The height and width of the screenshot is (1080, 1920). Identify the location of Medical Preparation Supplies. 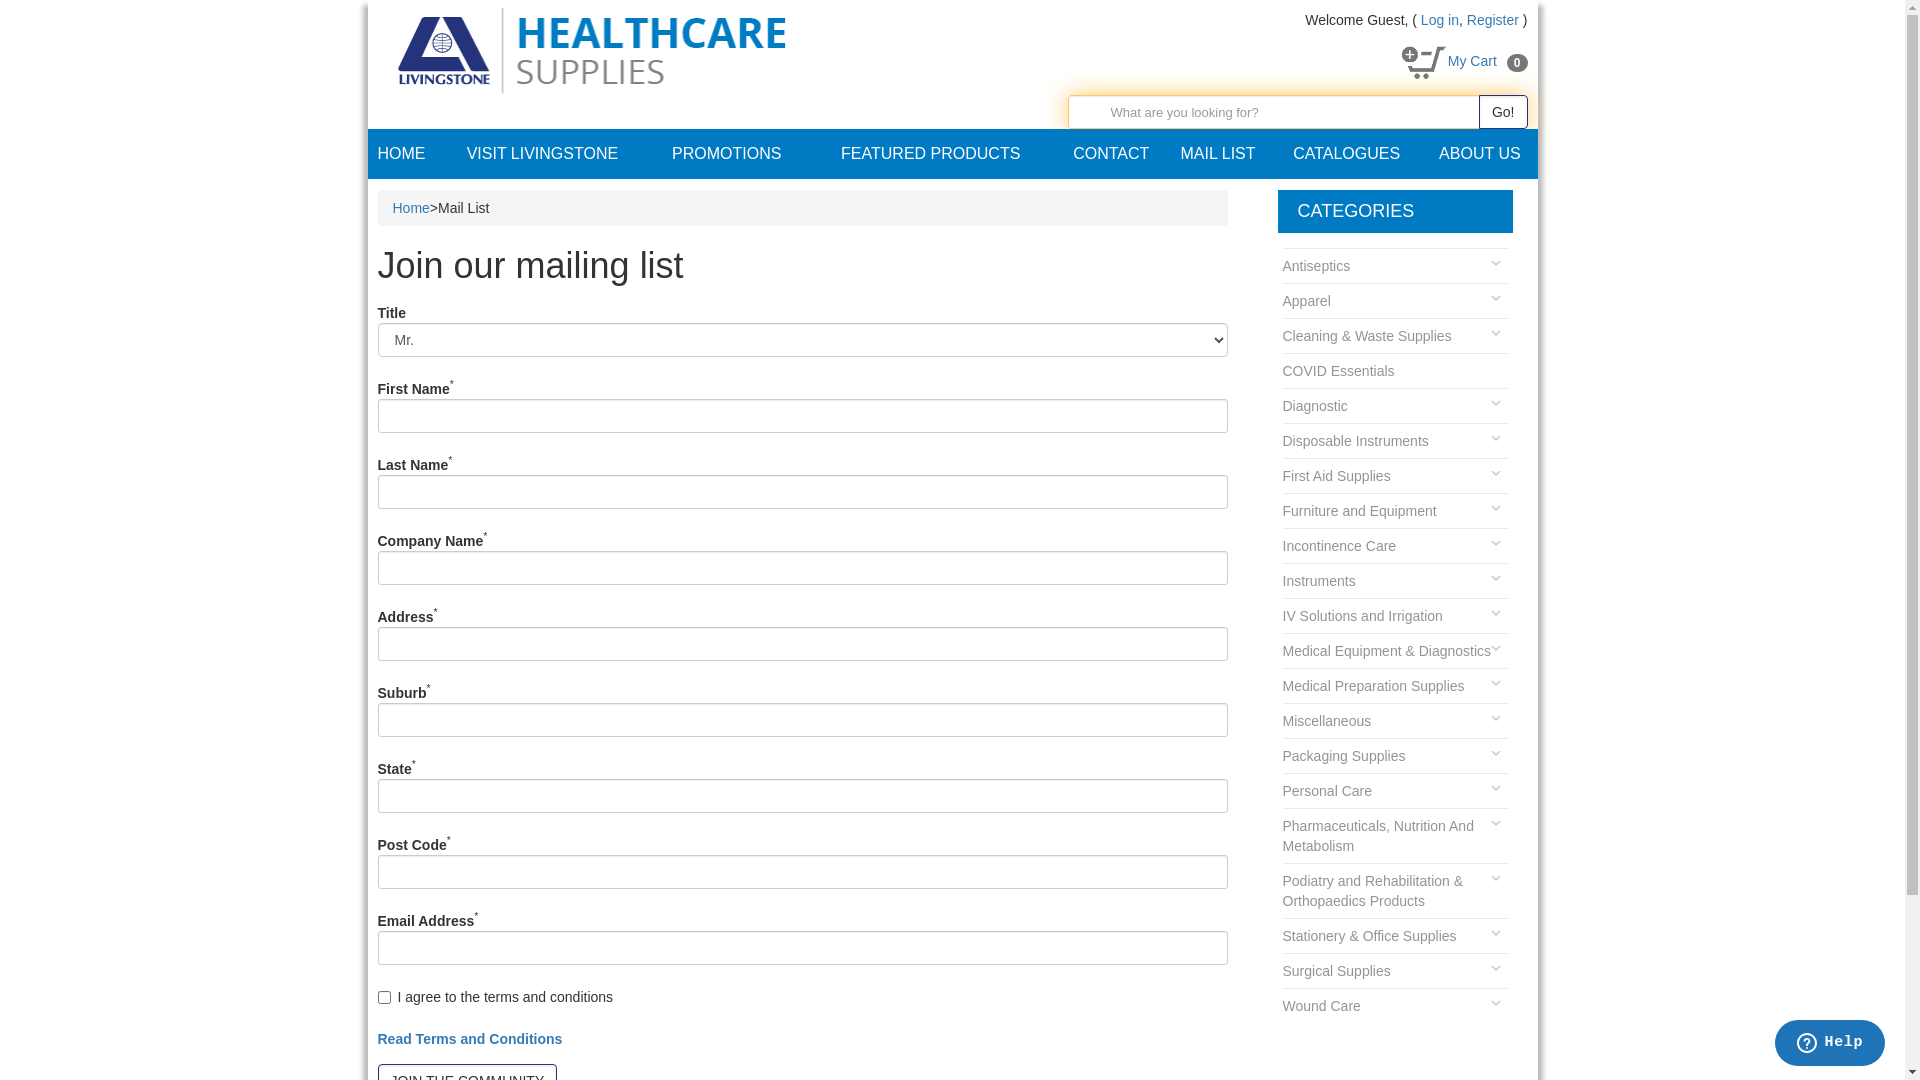
(1394, 686).